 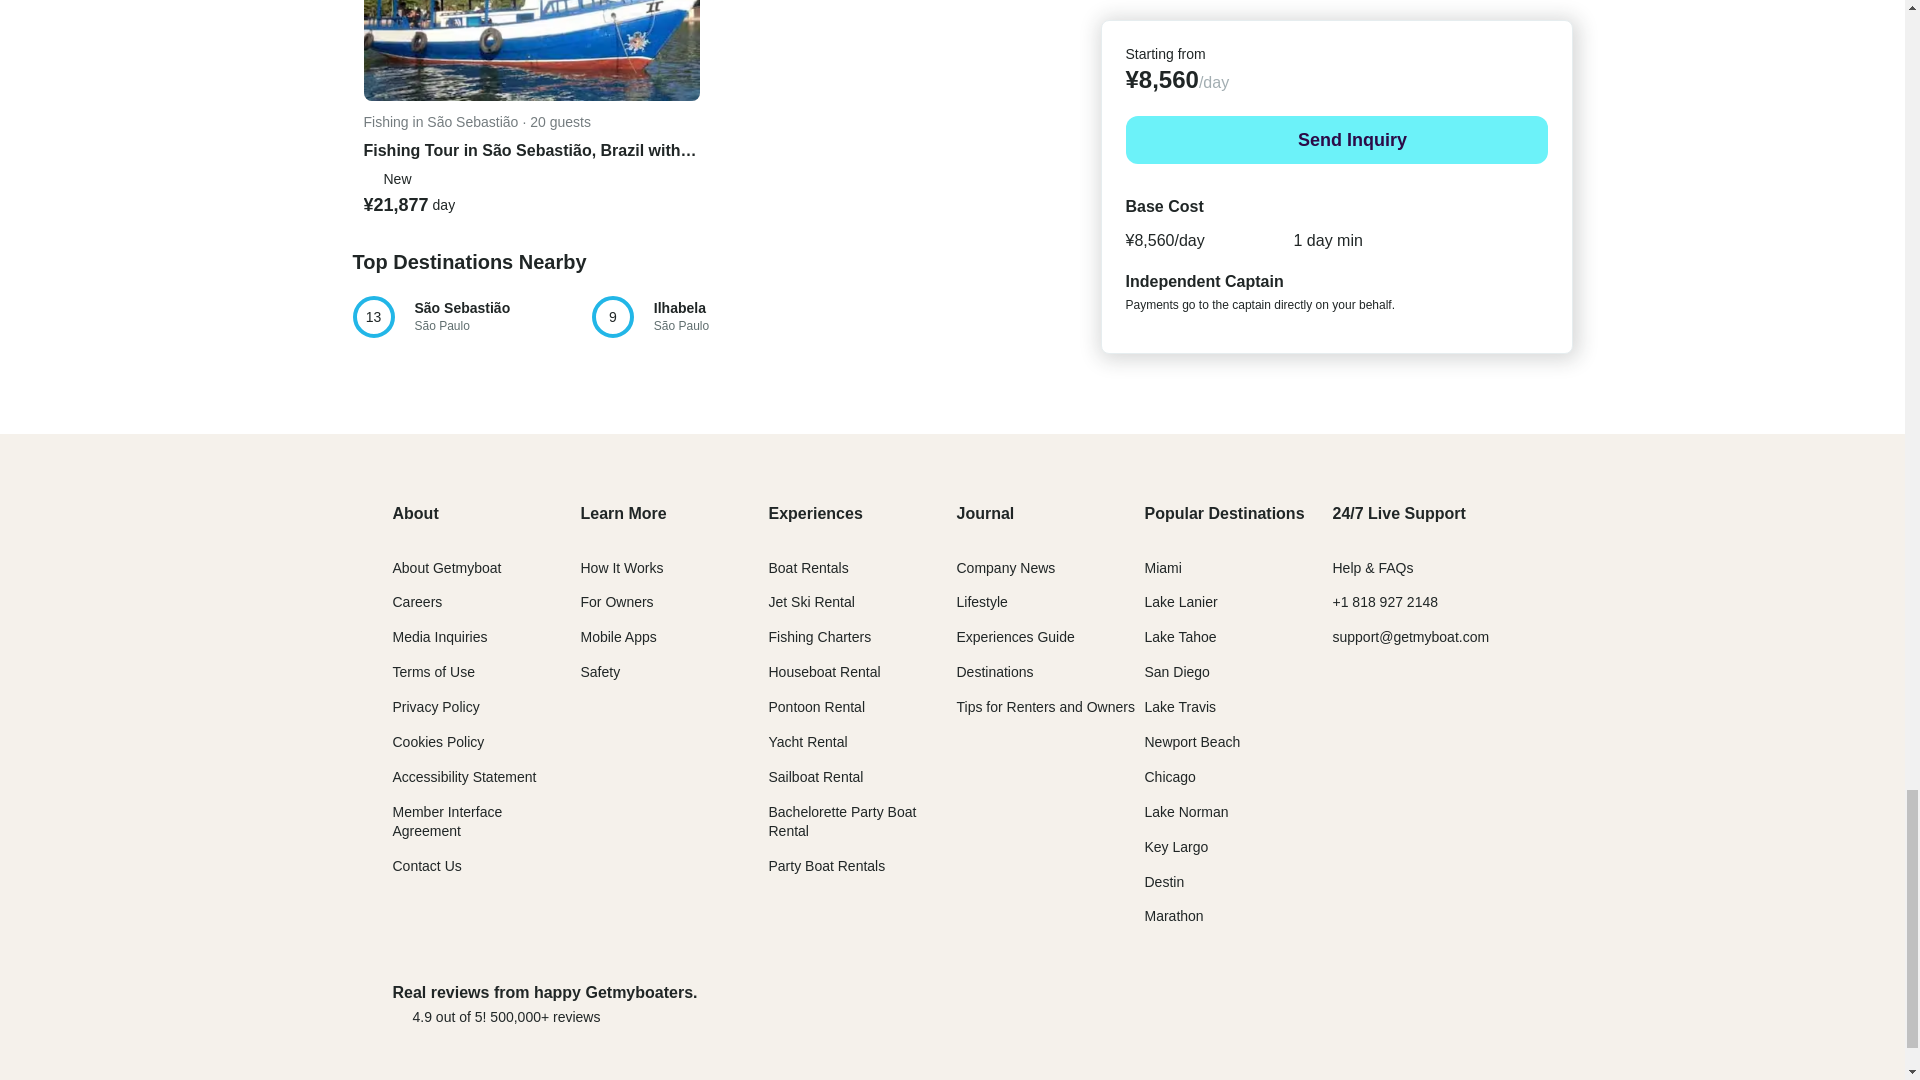 What do you see at coordinates (434, 706) in the screenshot?
I see `Privacy Policy` at bounding box center [434, 706].